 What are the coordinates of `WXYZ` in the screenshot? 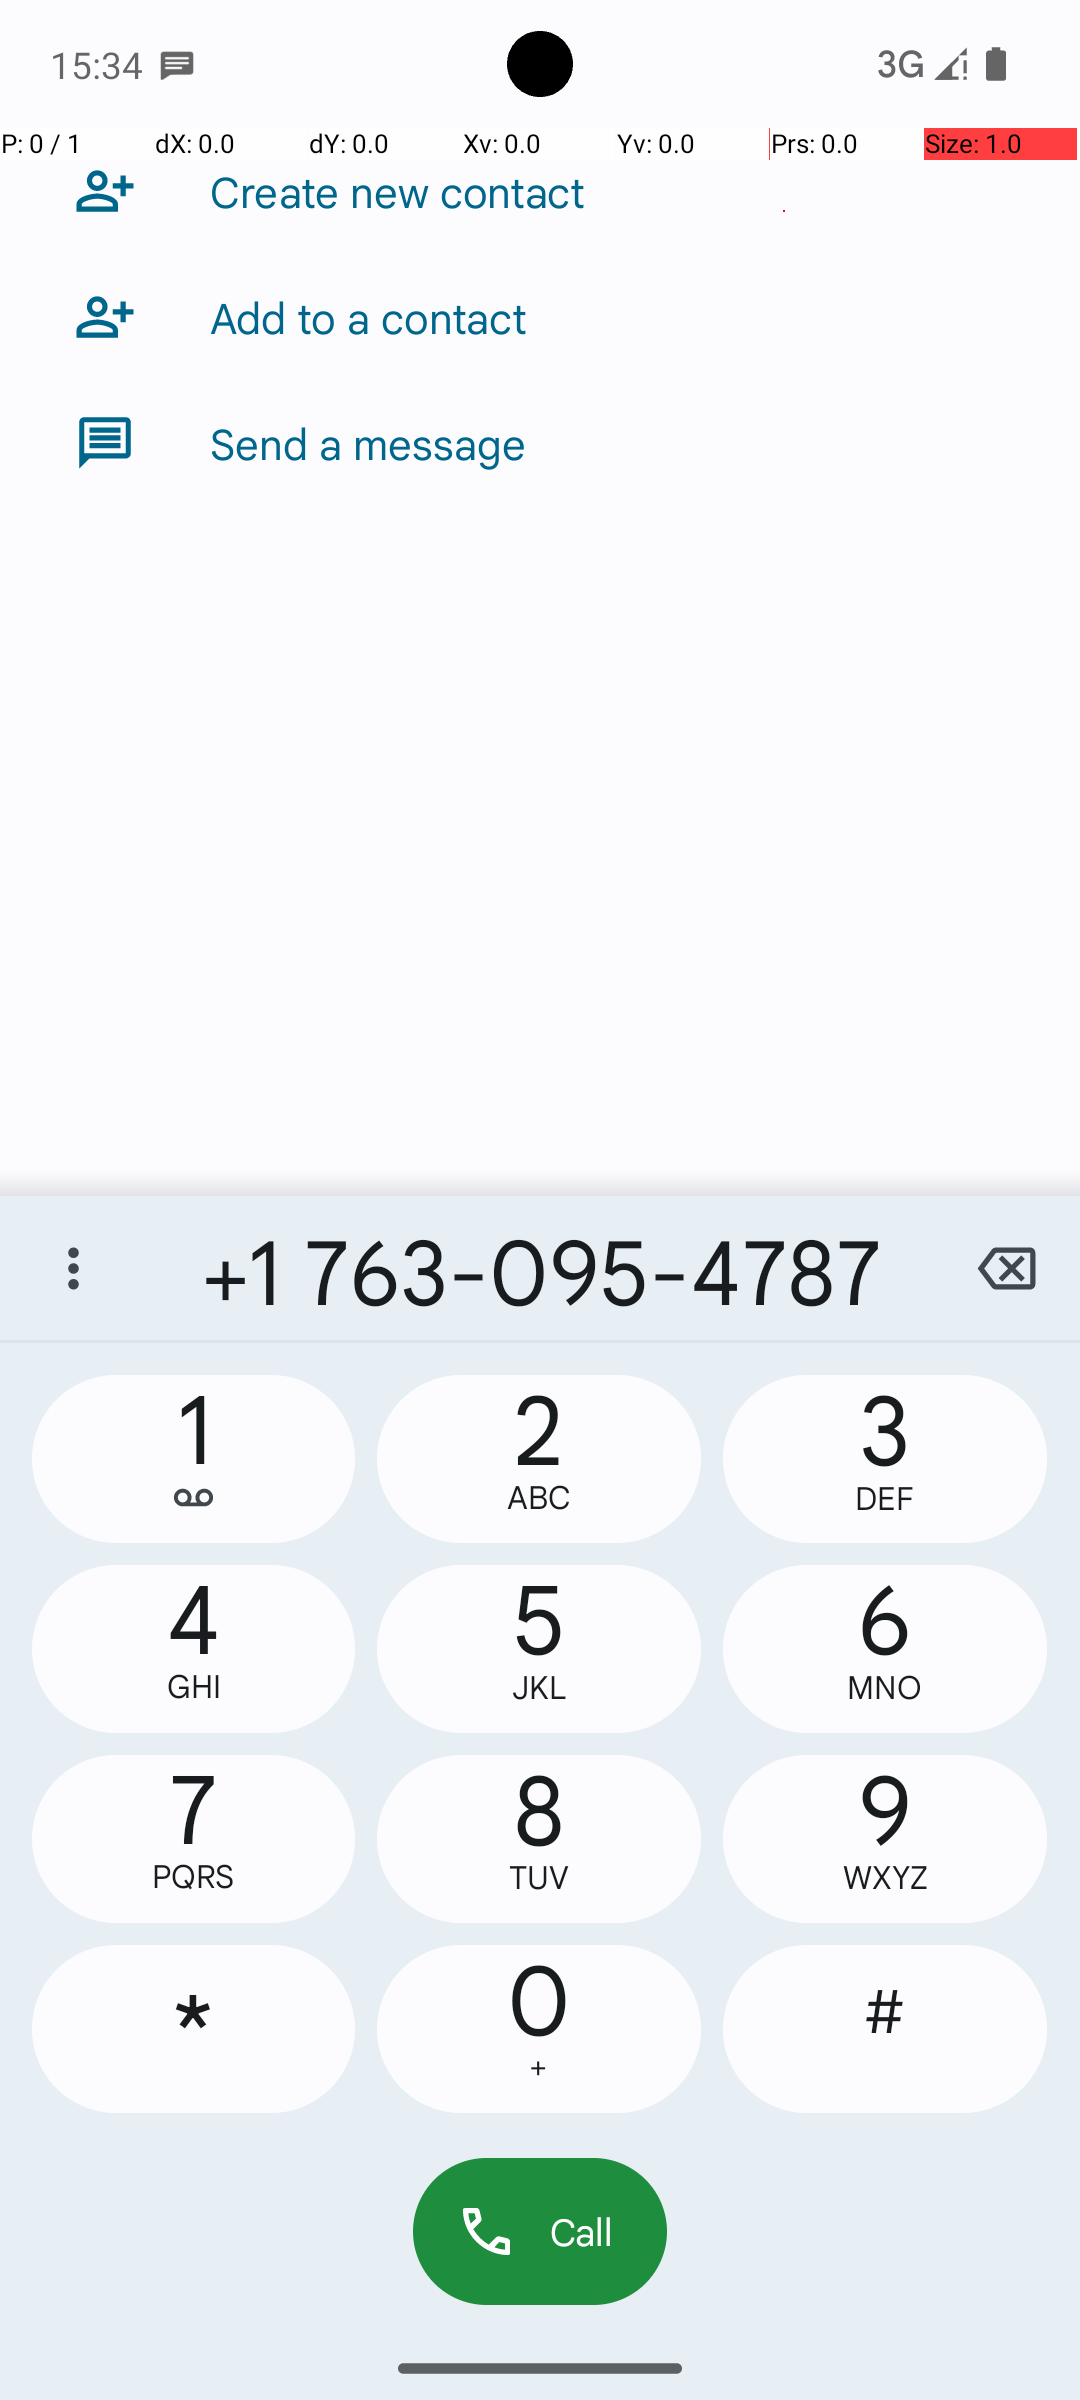 It's located at (885, 1878).